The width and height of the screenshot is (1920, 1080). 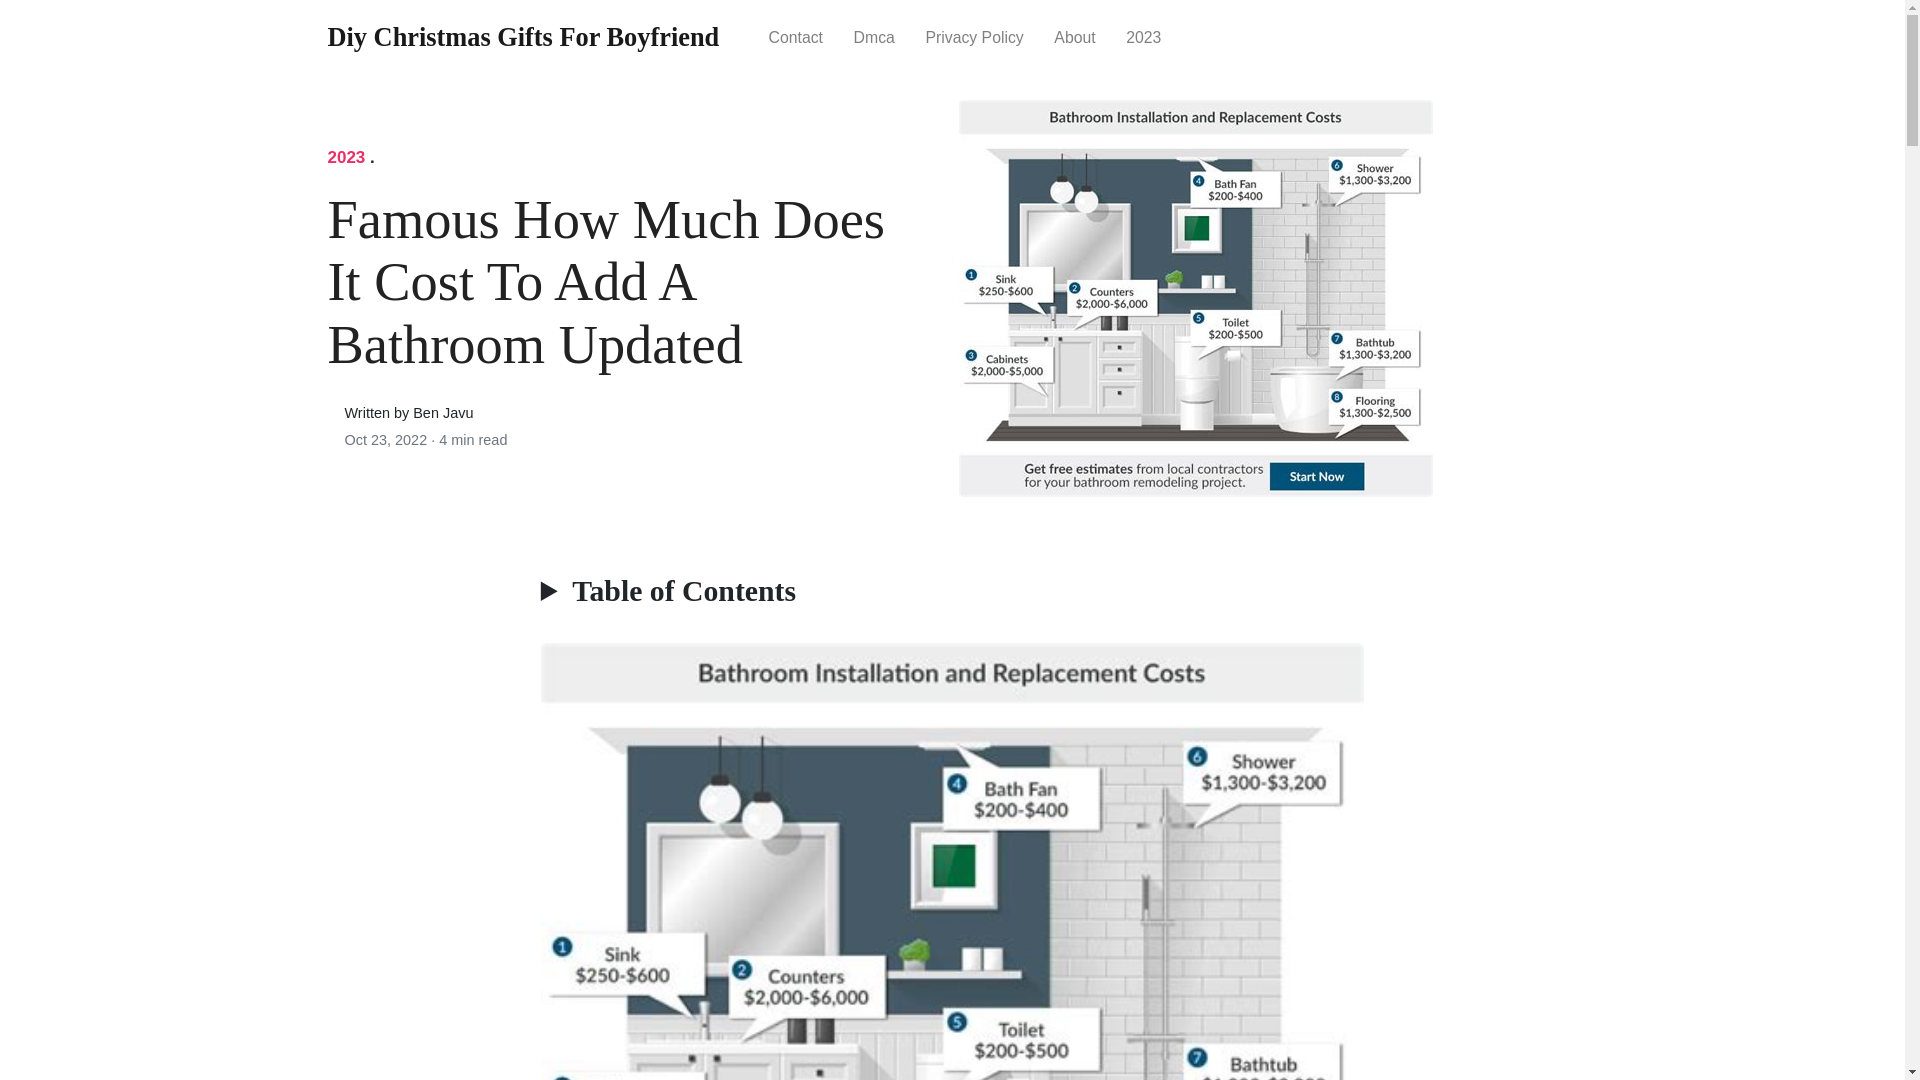 I want to click on Dmca, so click(x=874, y=36).